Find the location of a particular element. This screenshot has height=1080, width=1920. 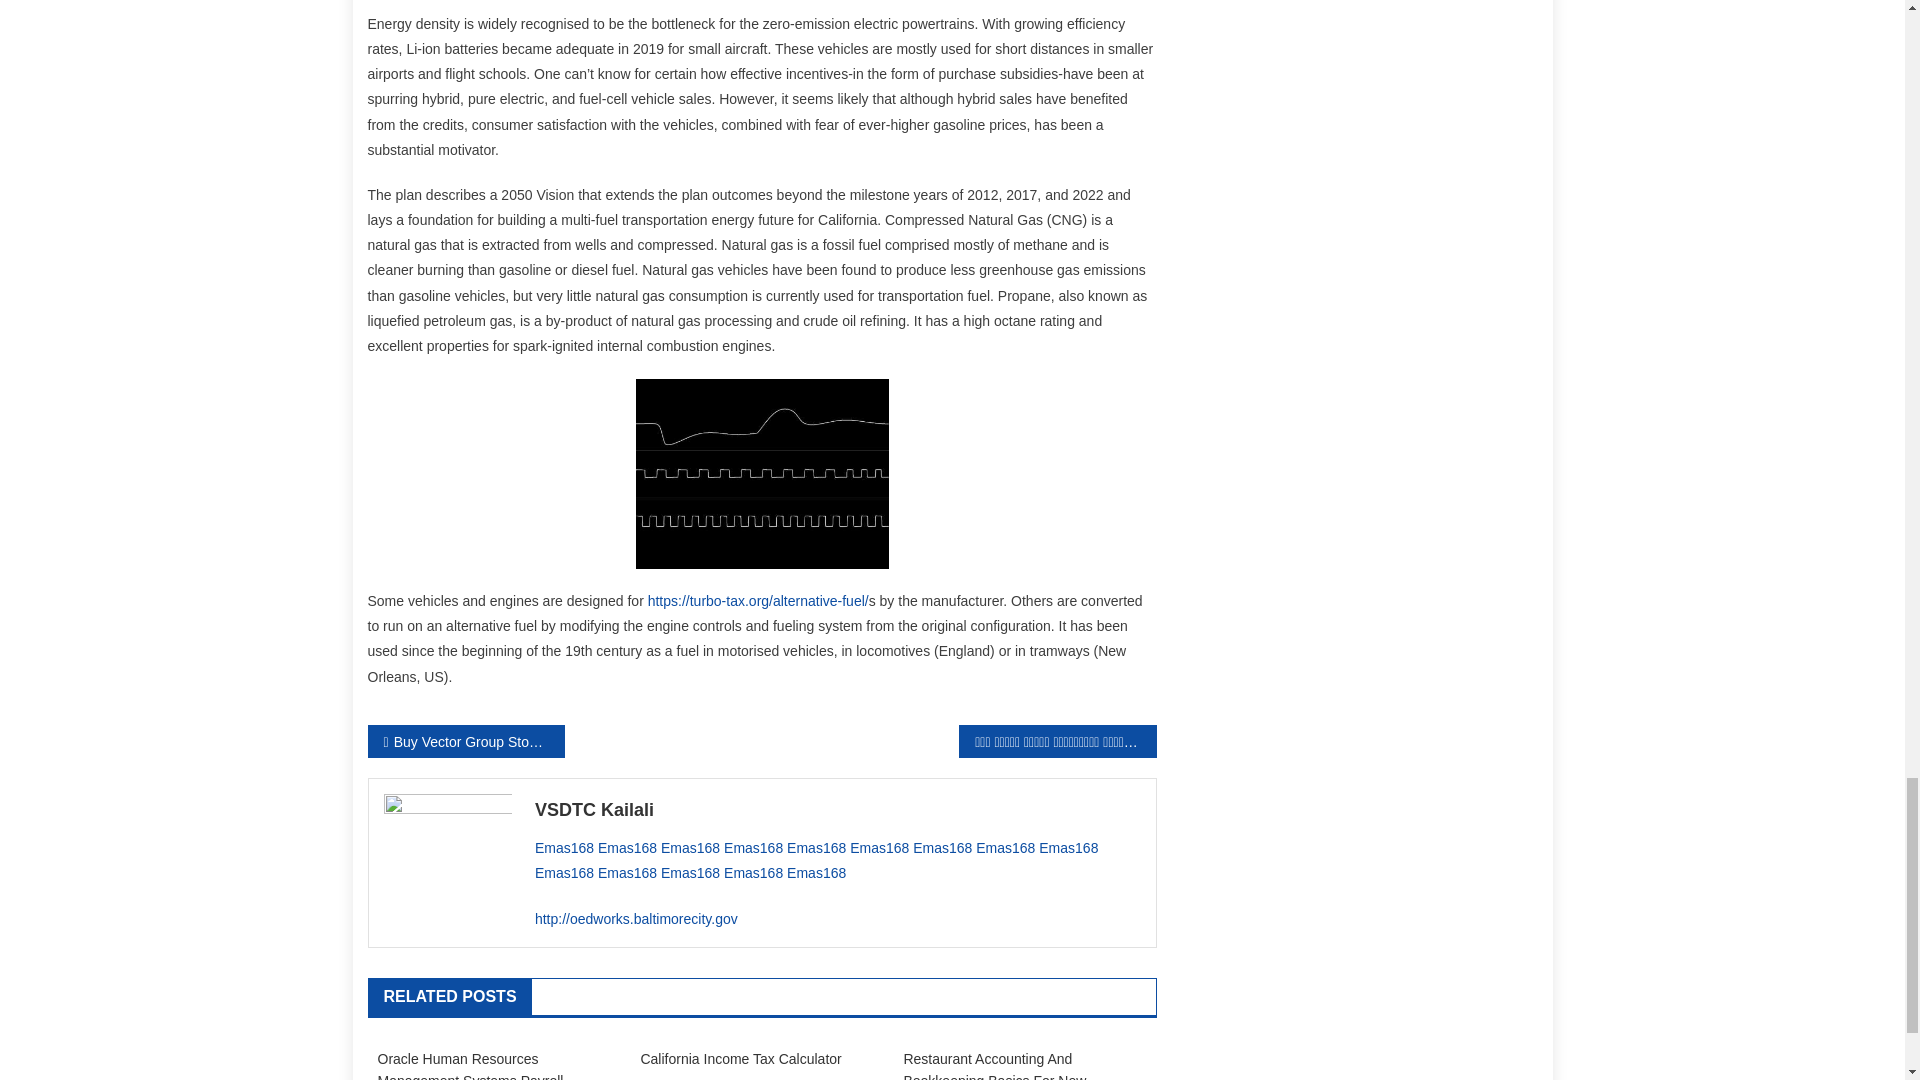

Emas168 is located at coordinates (564, 848).